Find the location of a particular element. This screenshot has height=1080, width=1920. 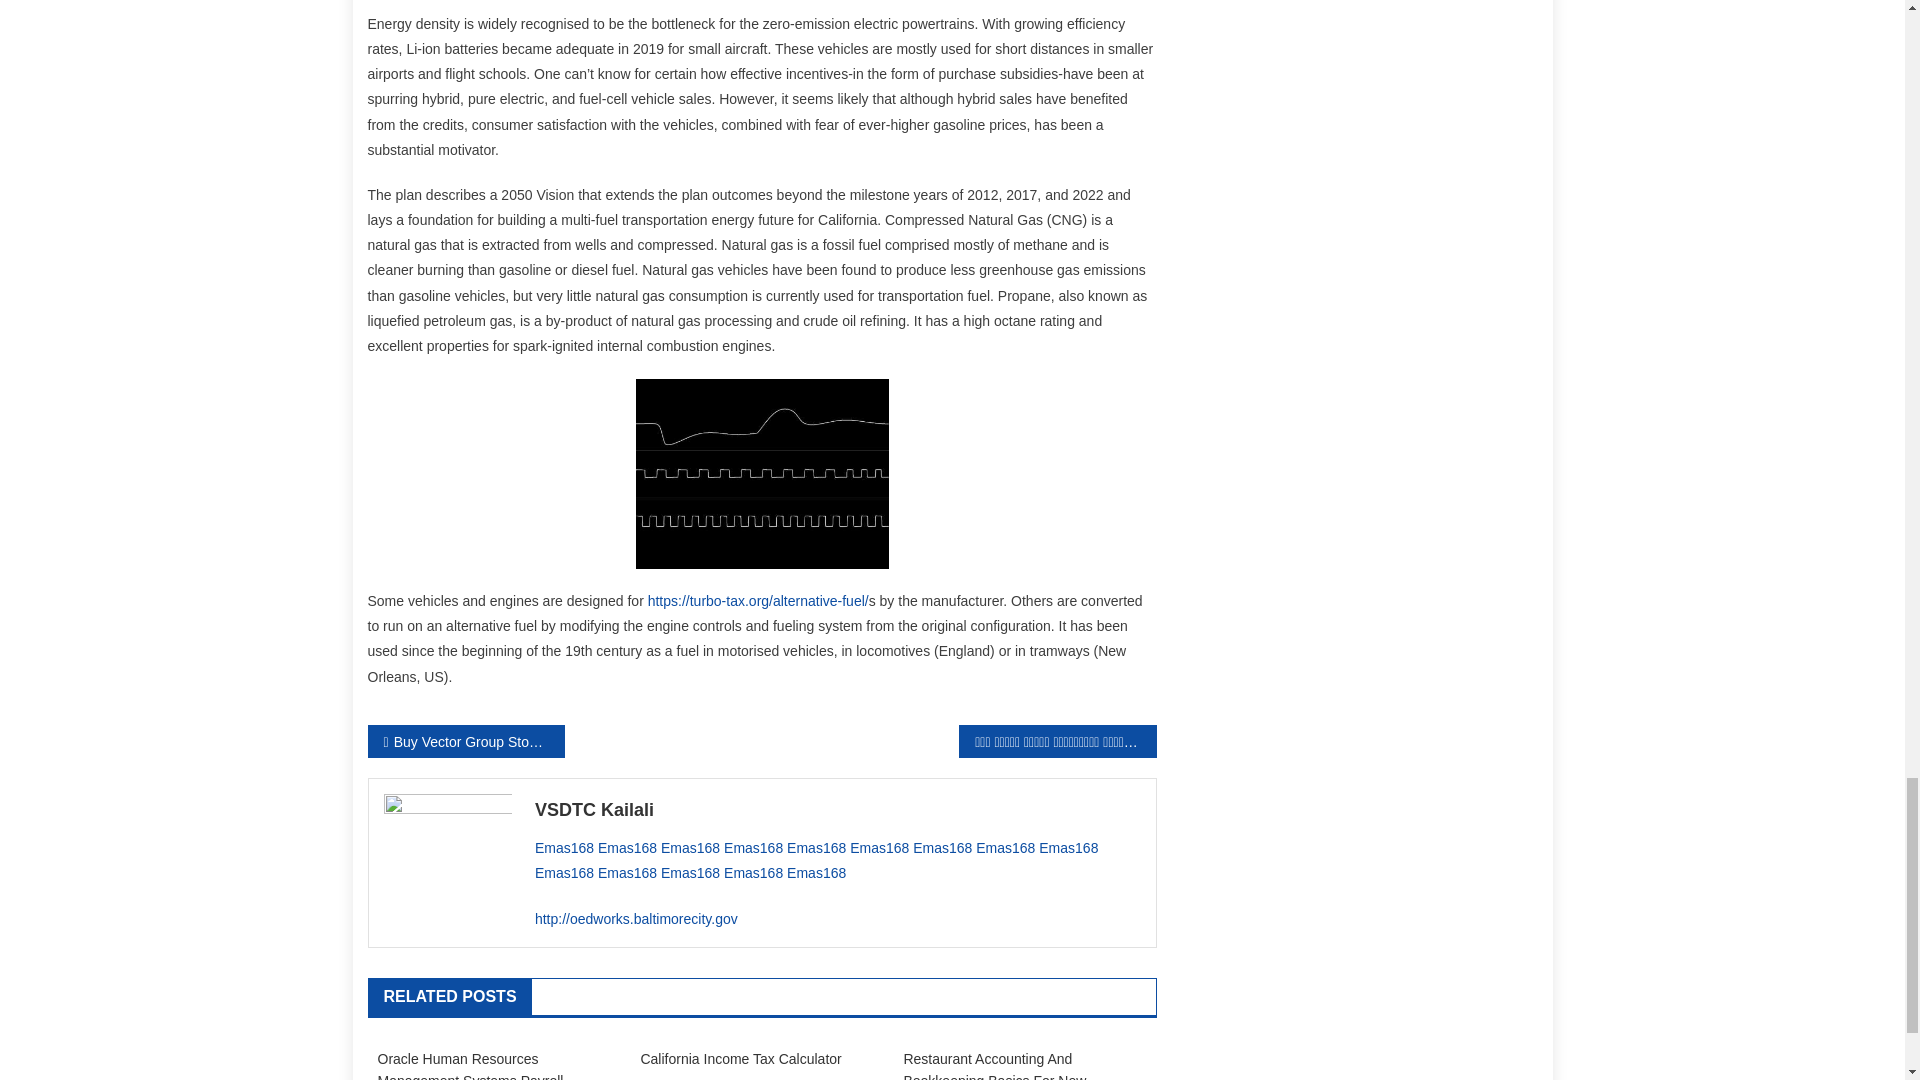

Emas168 is located at coordinates (564, 848).